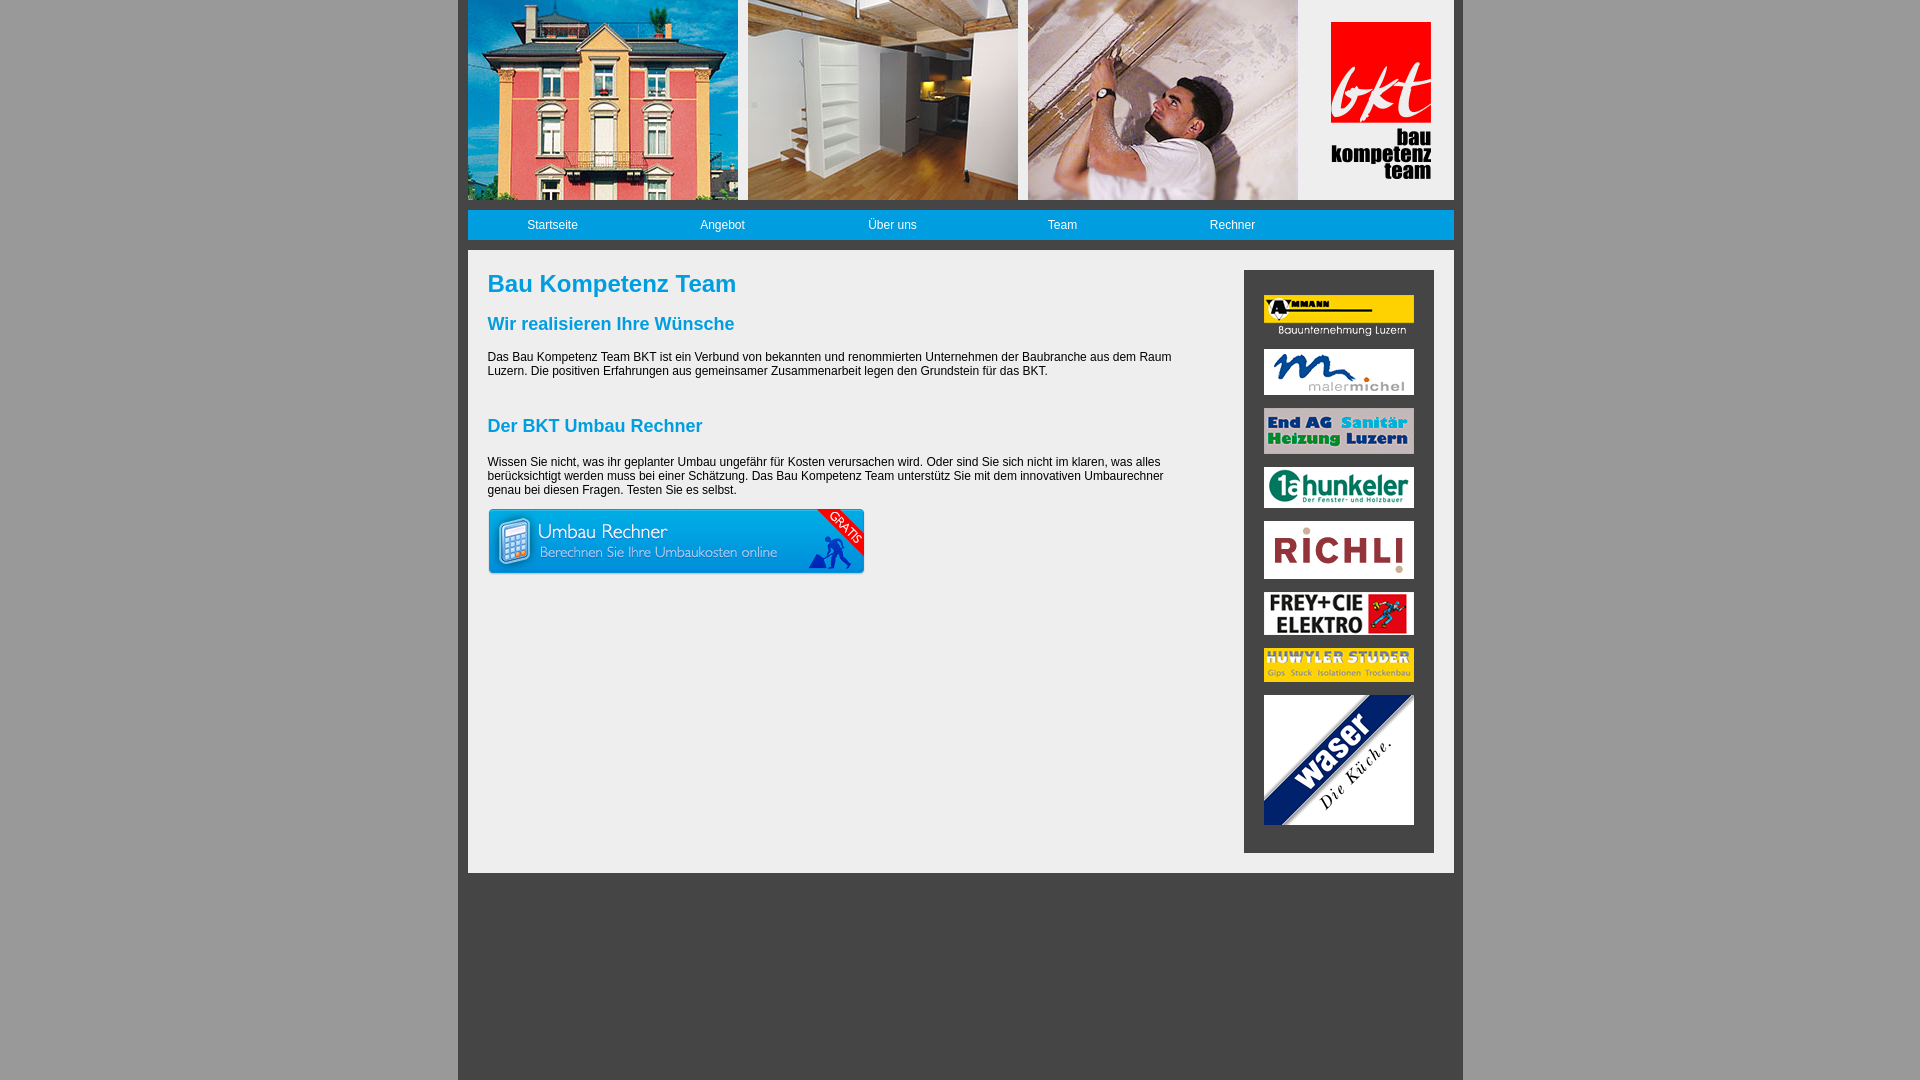  Describe the element at coordinates (553, 225) in the screenshot. I see `Startseite` at that location.